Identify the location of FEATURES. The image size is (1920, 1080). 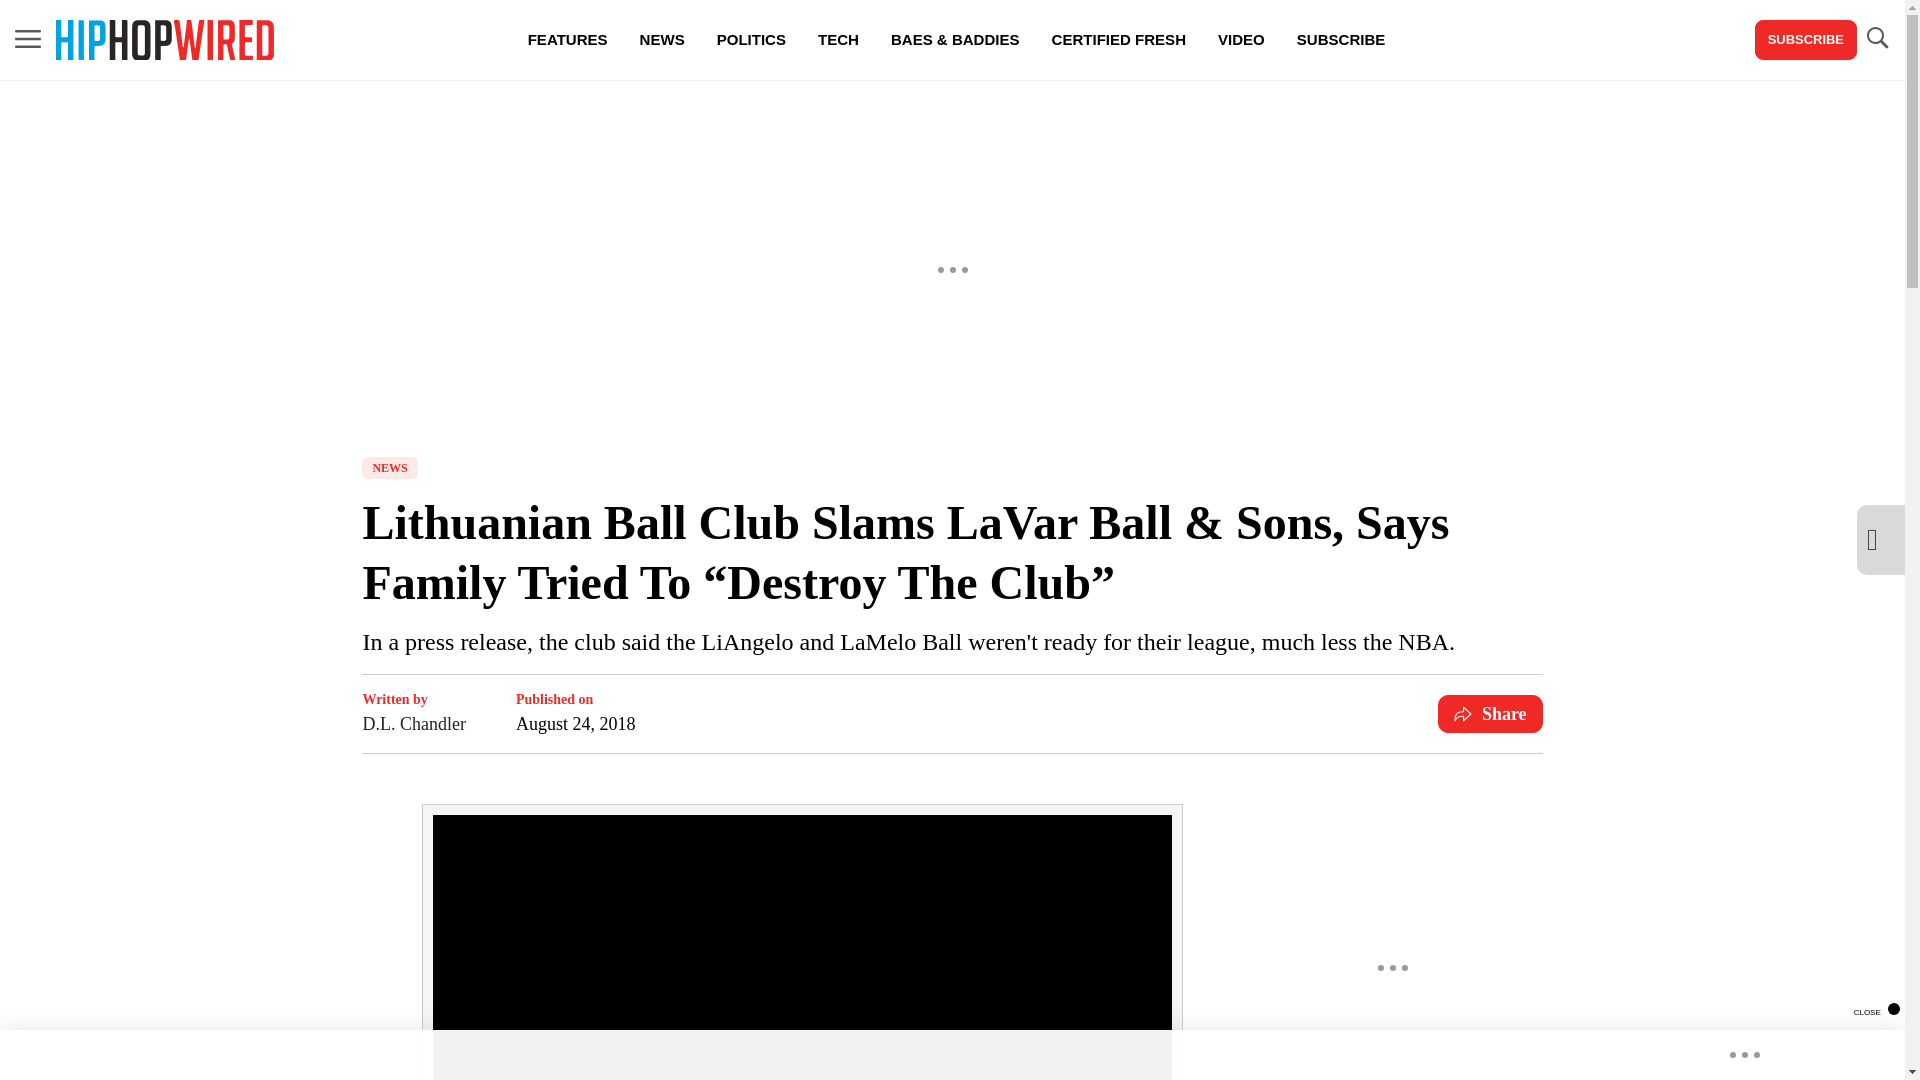
(568, 40).